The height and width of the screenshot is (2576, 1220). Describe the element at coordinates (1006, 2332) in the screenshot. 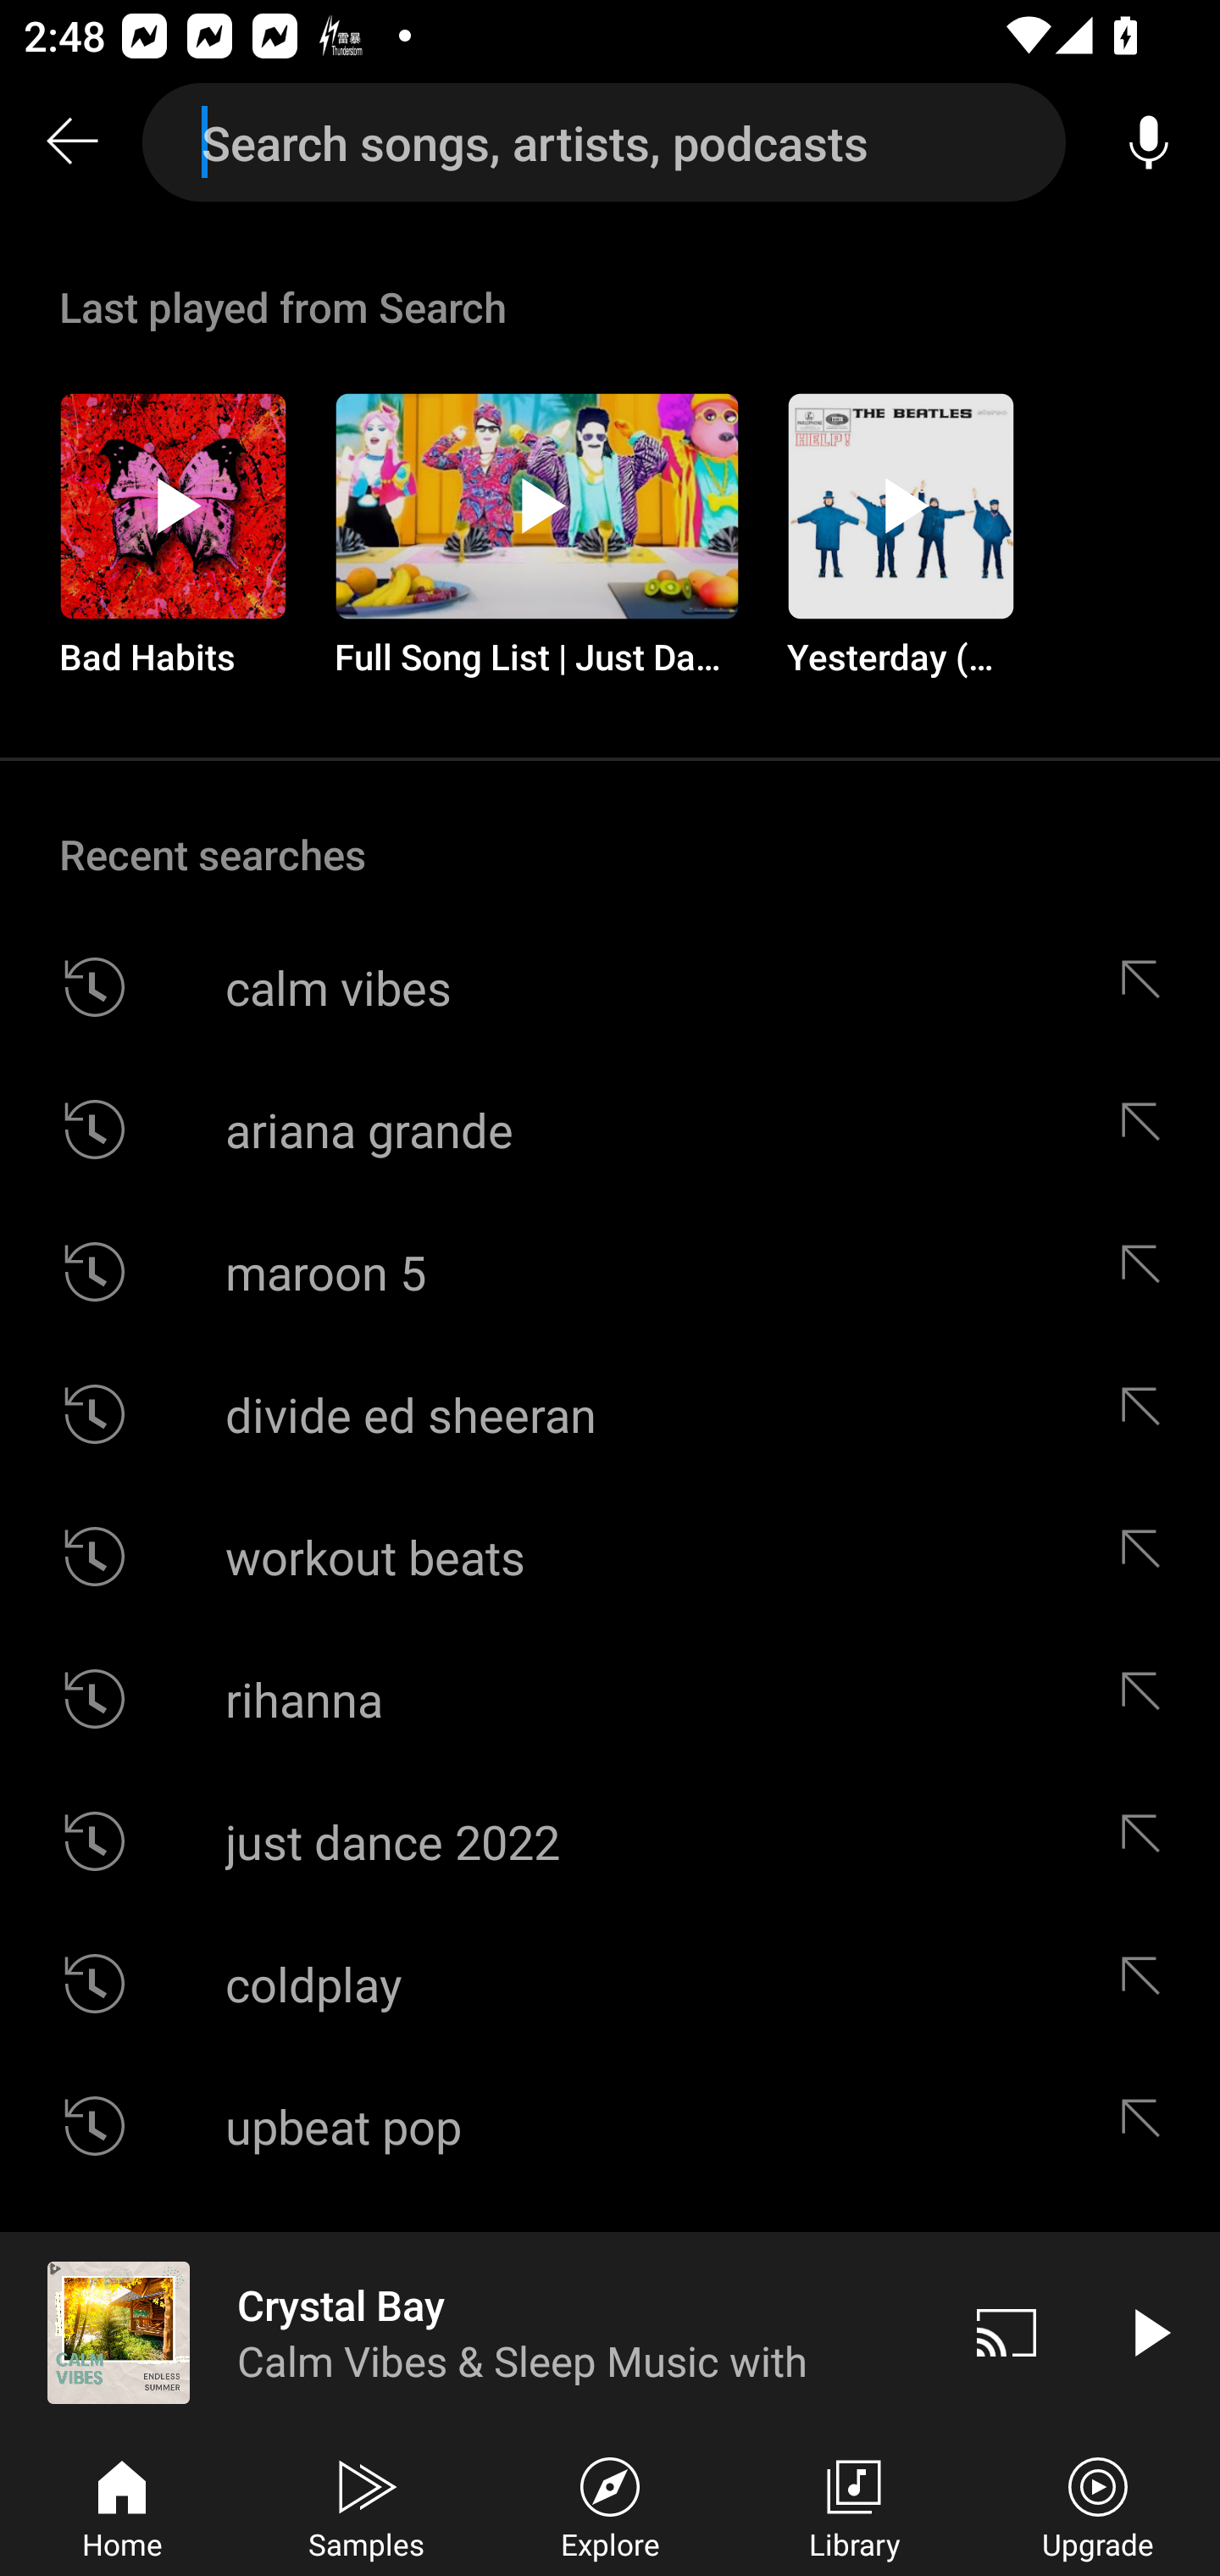

I see `Cast. Disconnected` at that location.